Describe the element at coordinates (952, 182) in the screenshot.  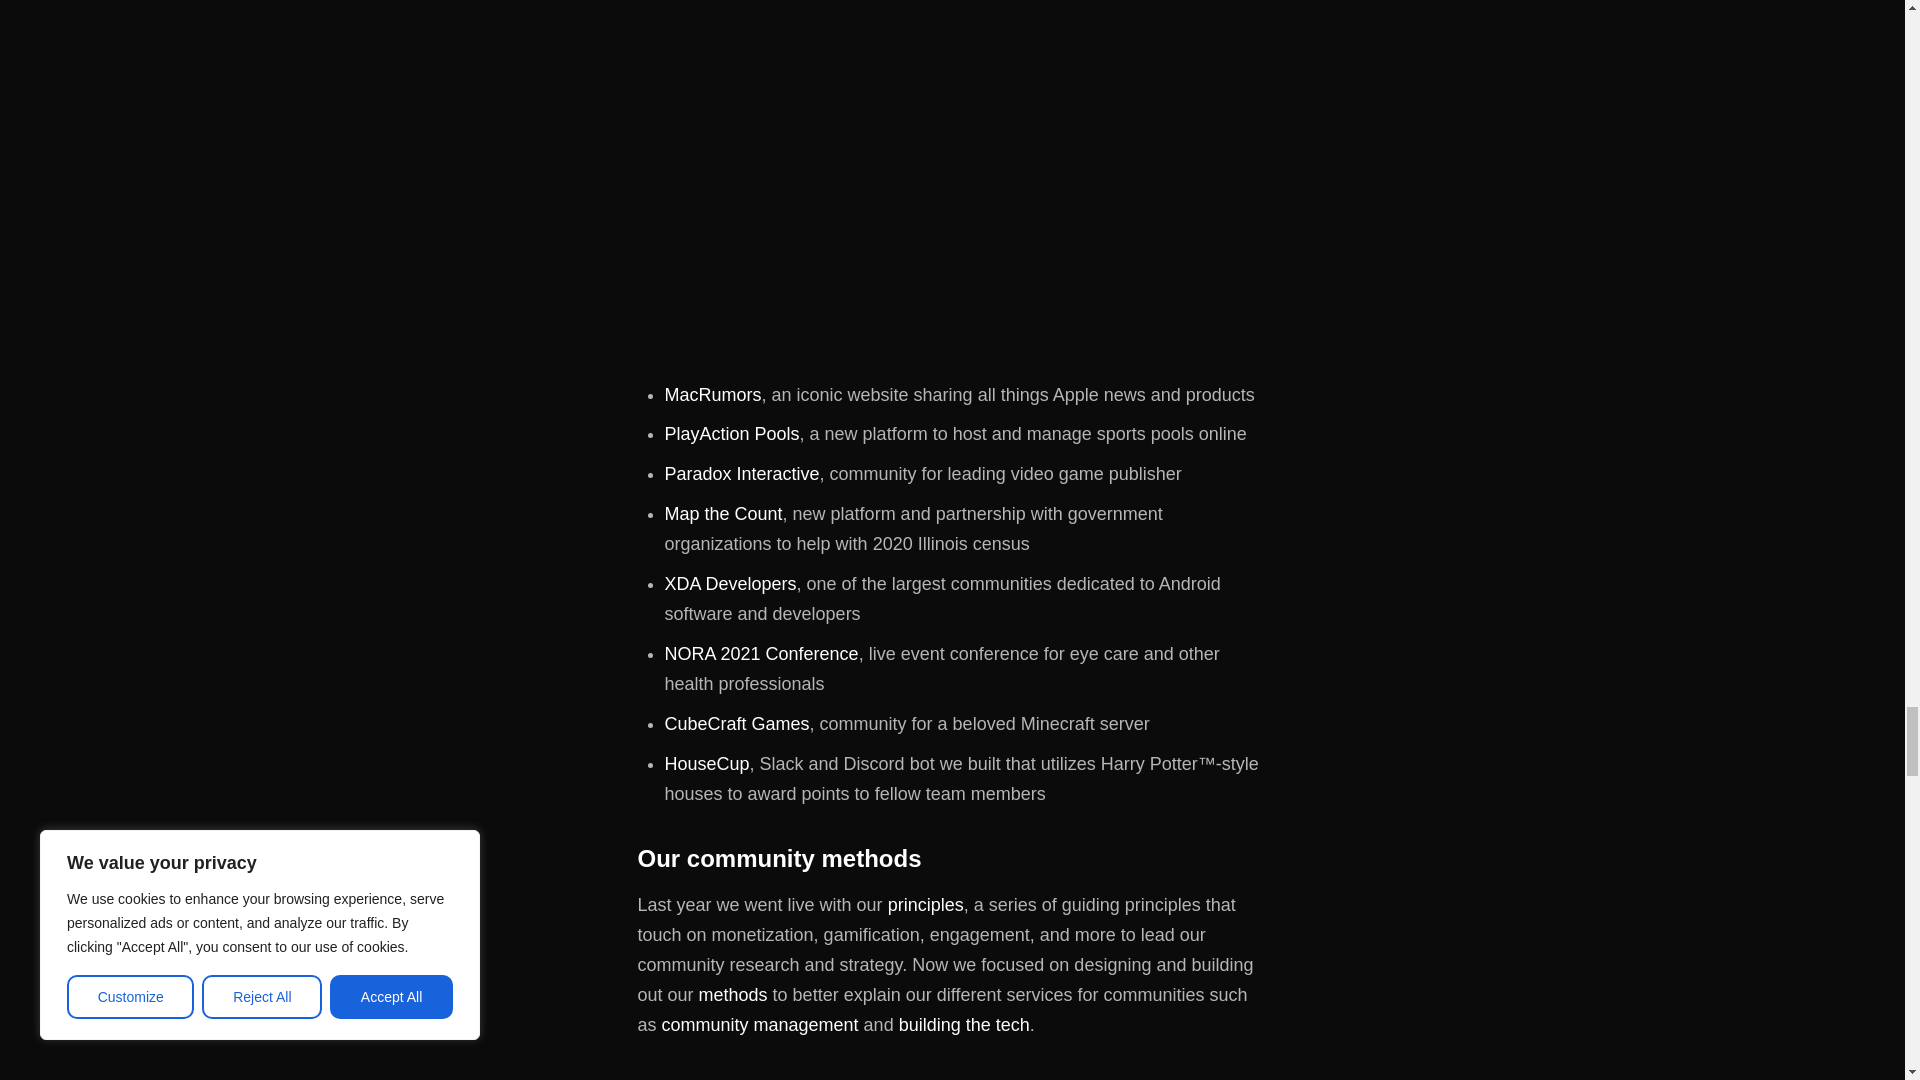
I see `Preview of Audentio case studies 2021` at that location.